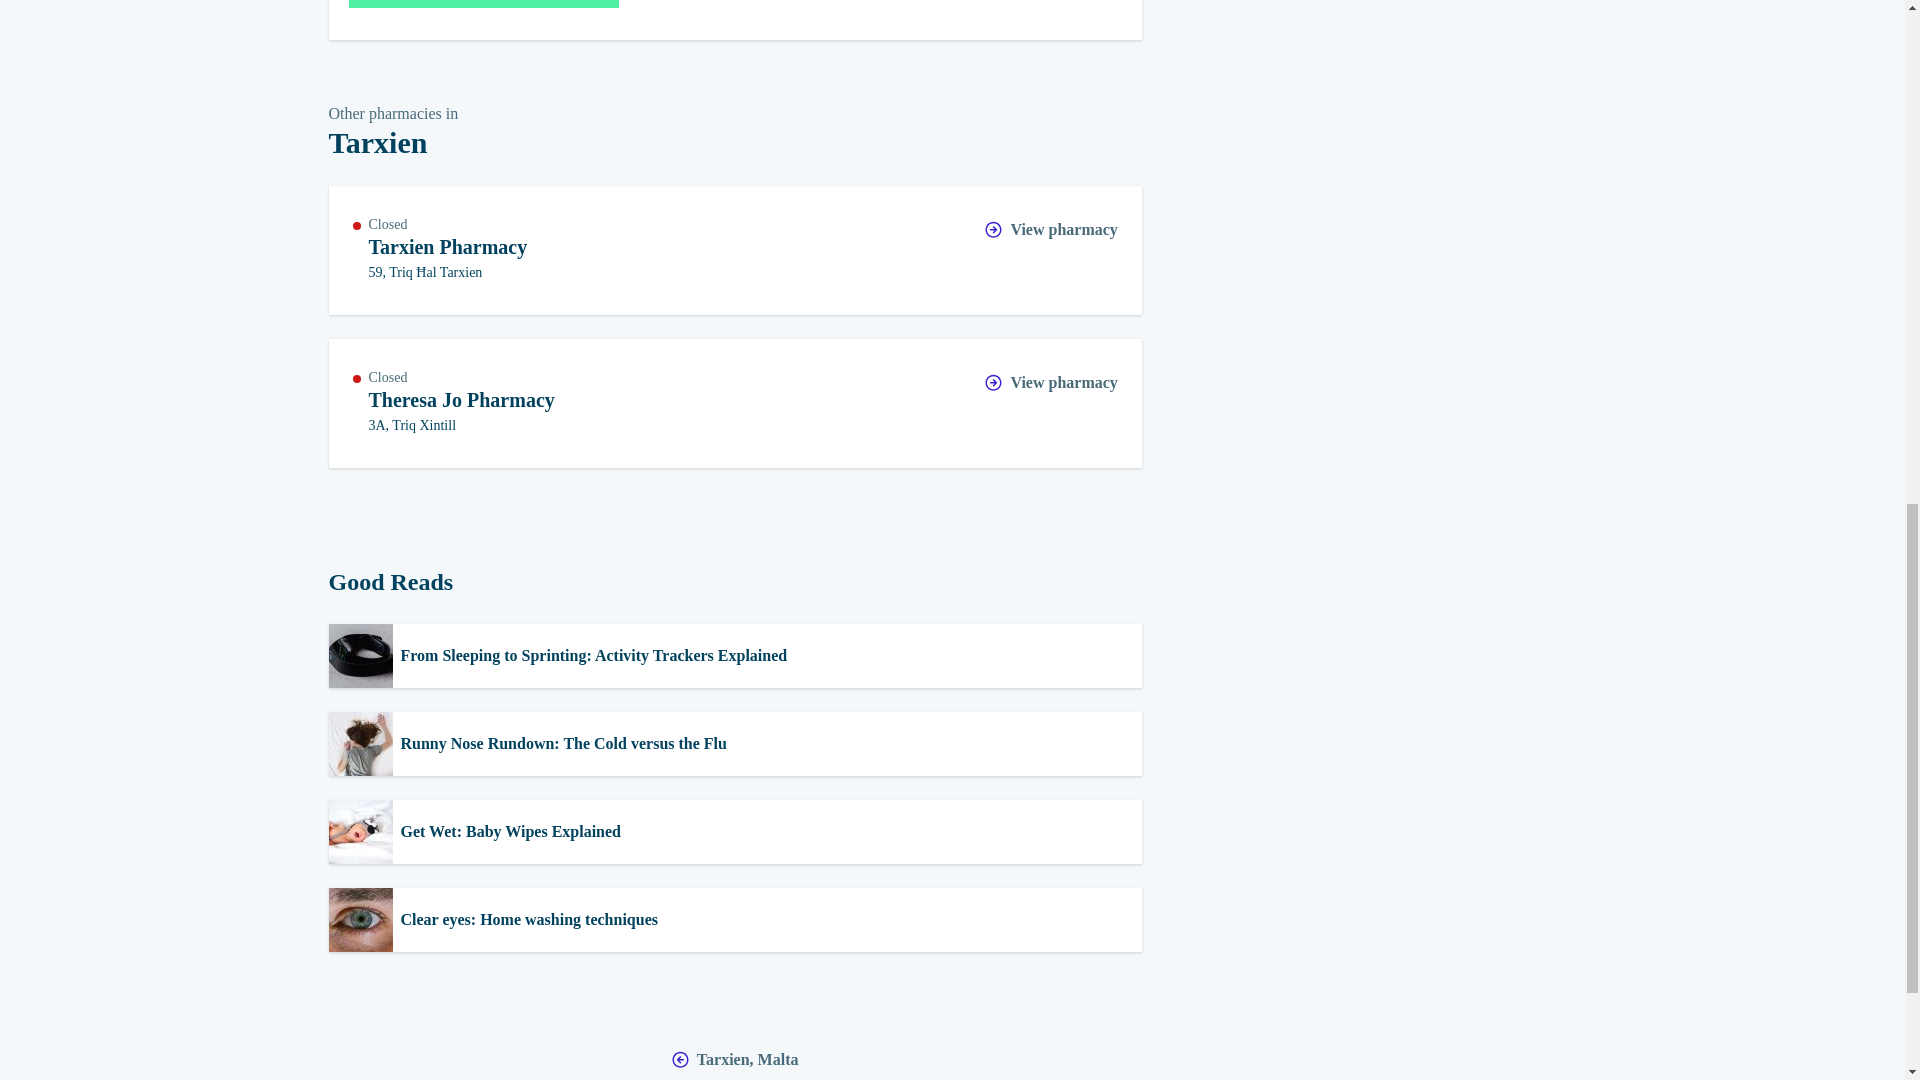  Describe the element at coordinates (1050, 231) in the screenshot. I see `View pharmacy` at that location.